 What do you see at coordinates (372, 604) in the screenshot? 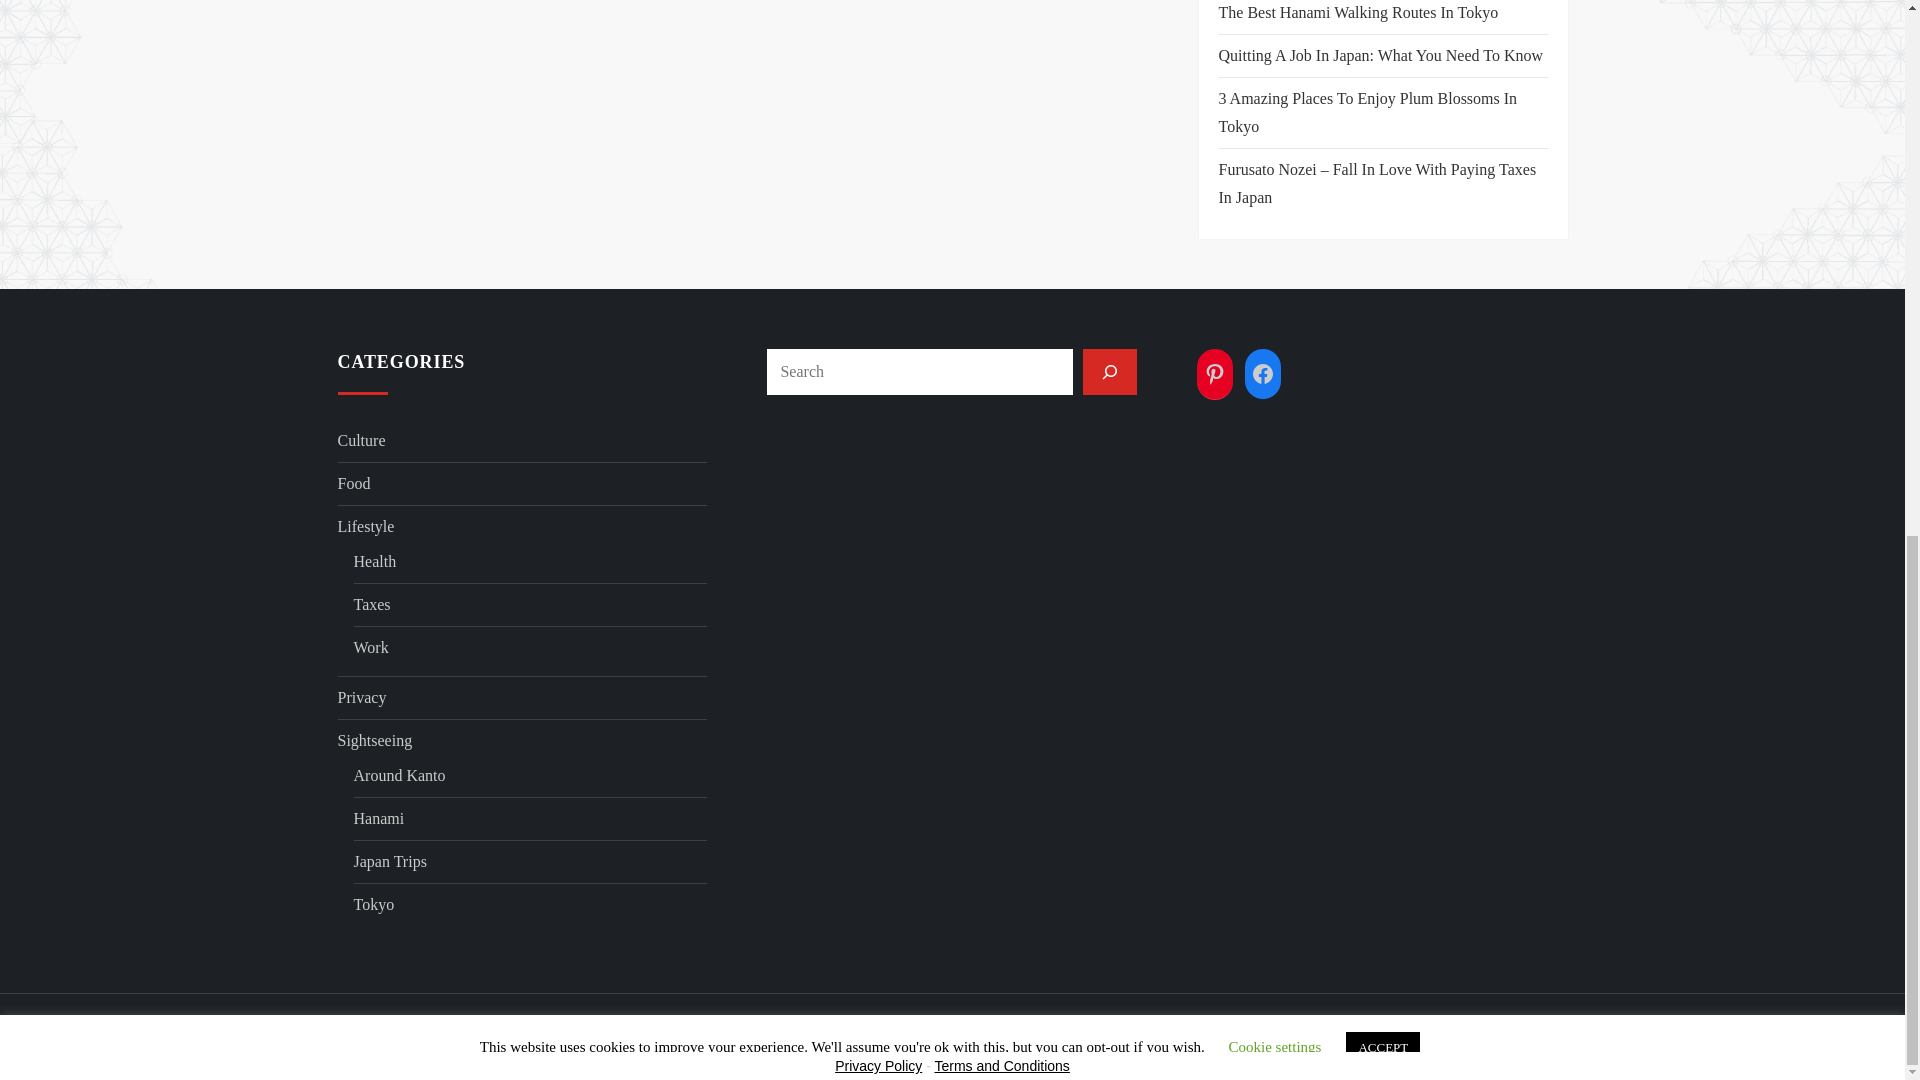
I see `Taxes` at bounding box center [372, 604].